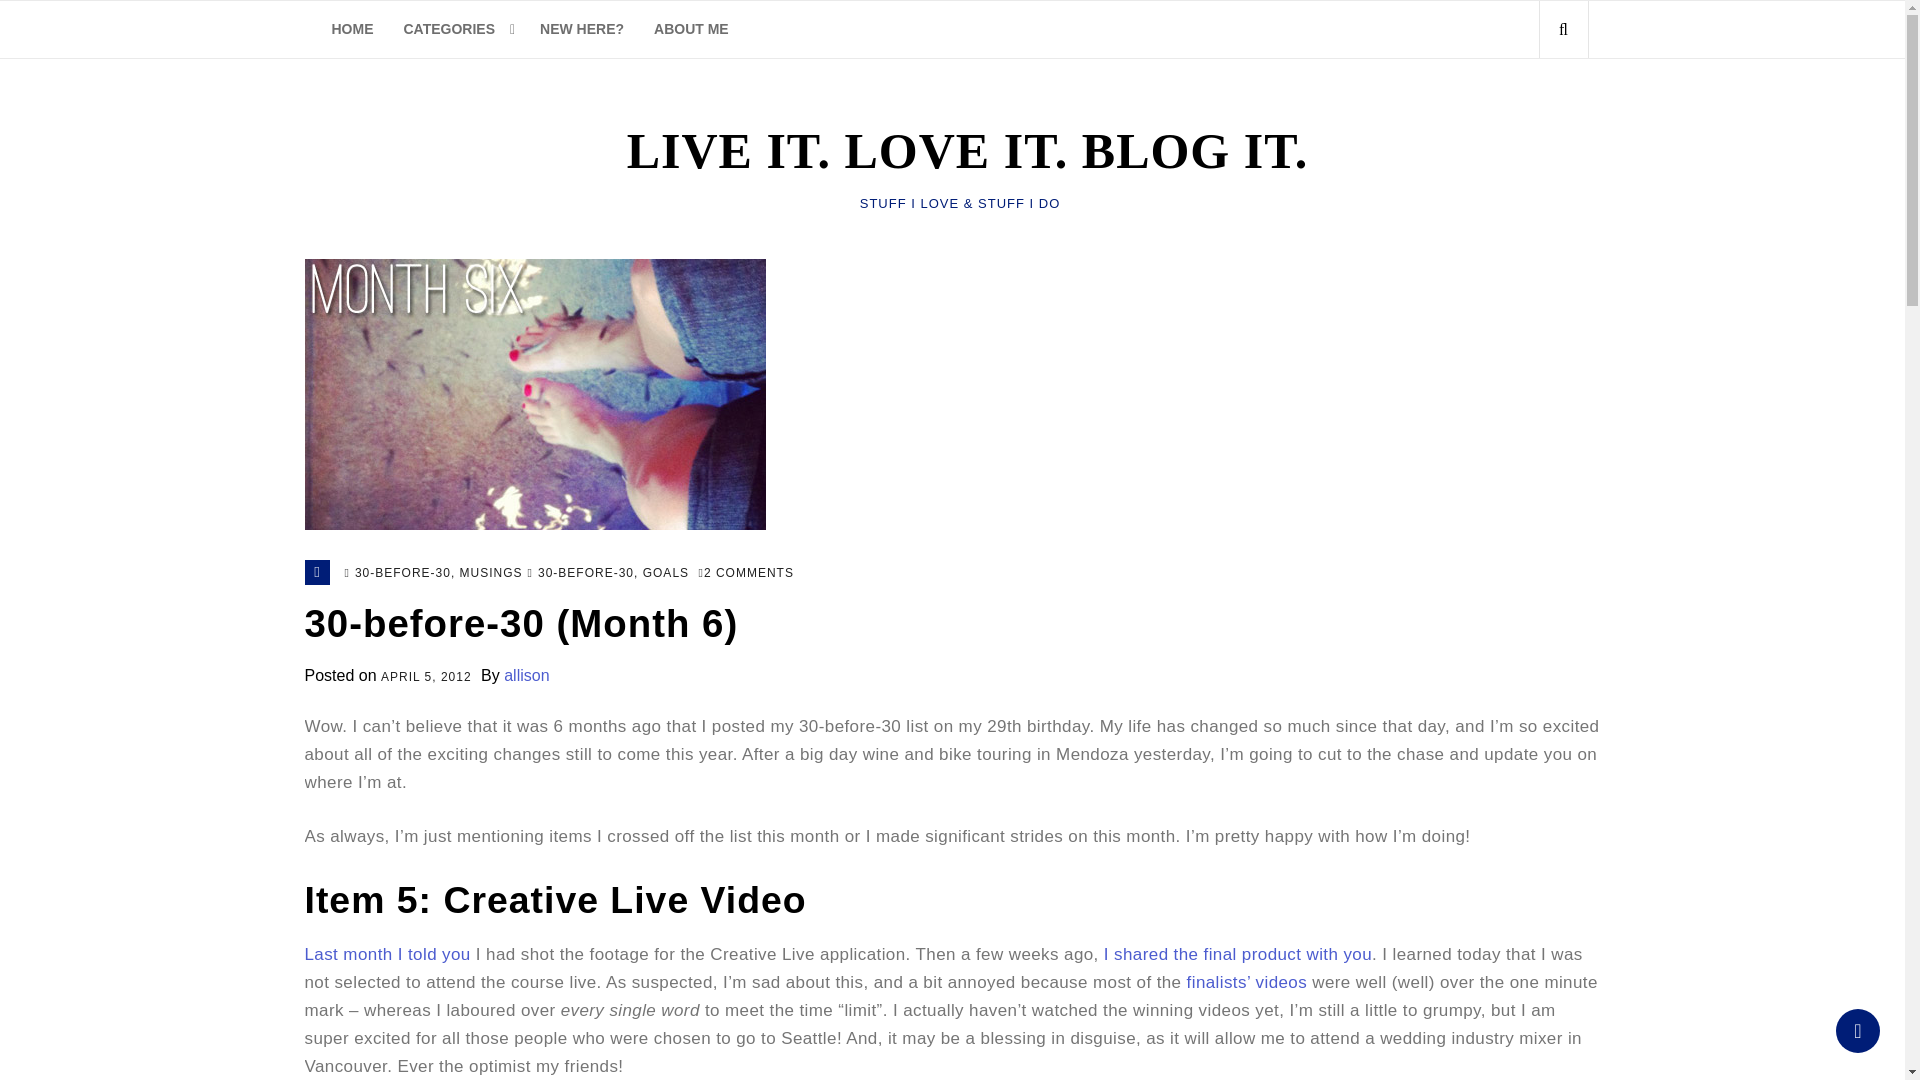  Describe the element at coordinates (403, 574) in the screenshot. I see `30-BEFORE-30` at that location.